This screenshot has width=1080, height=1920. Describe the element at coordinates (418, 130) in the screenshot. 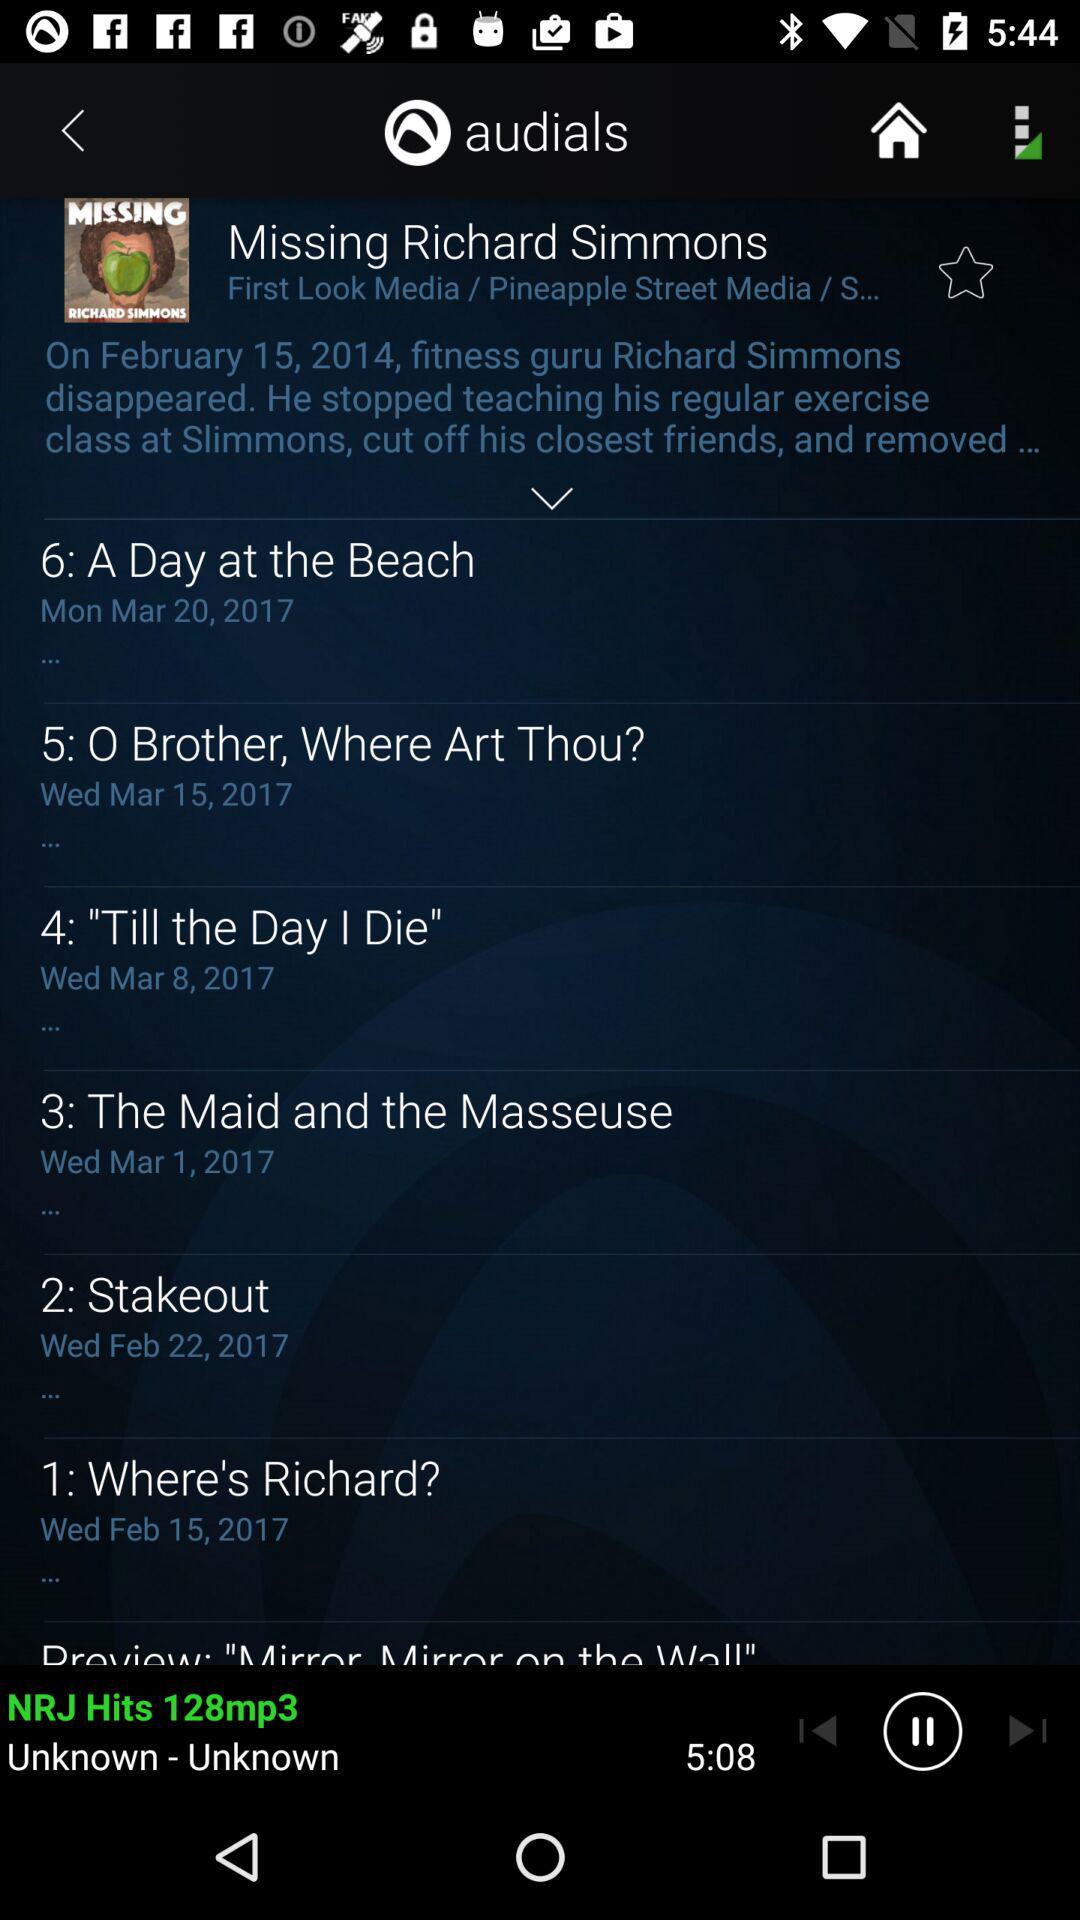

I see `go to the icon left to the audials` at that location.